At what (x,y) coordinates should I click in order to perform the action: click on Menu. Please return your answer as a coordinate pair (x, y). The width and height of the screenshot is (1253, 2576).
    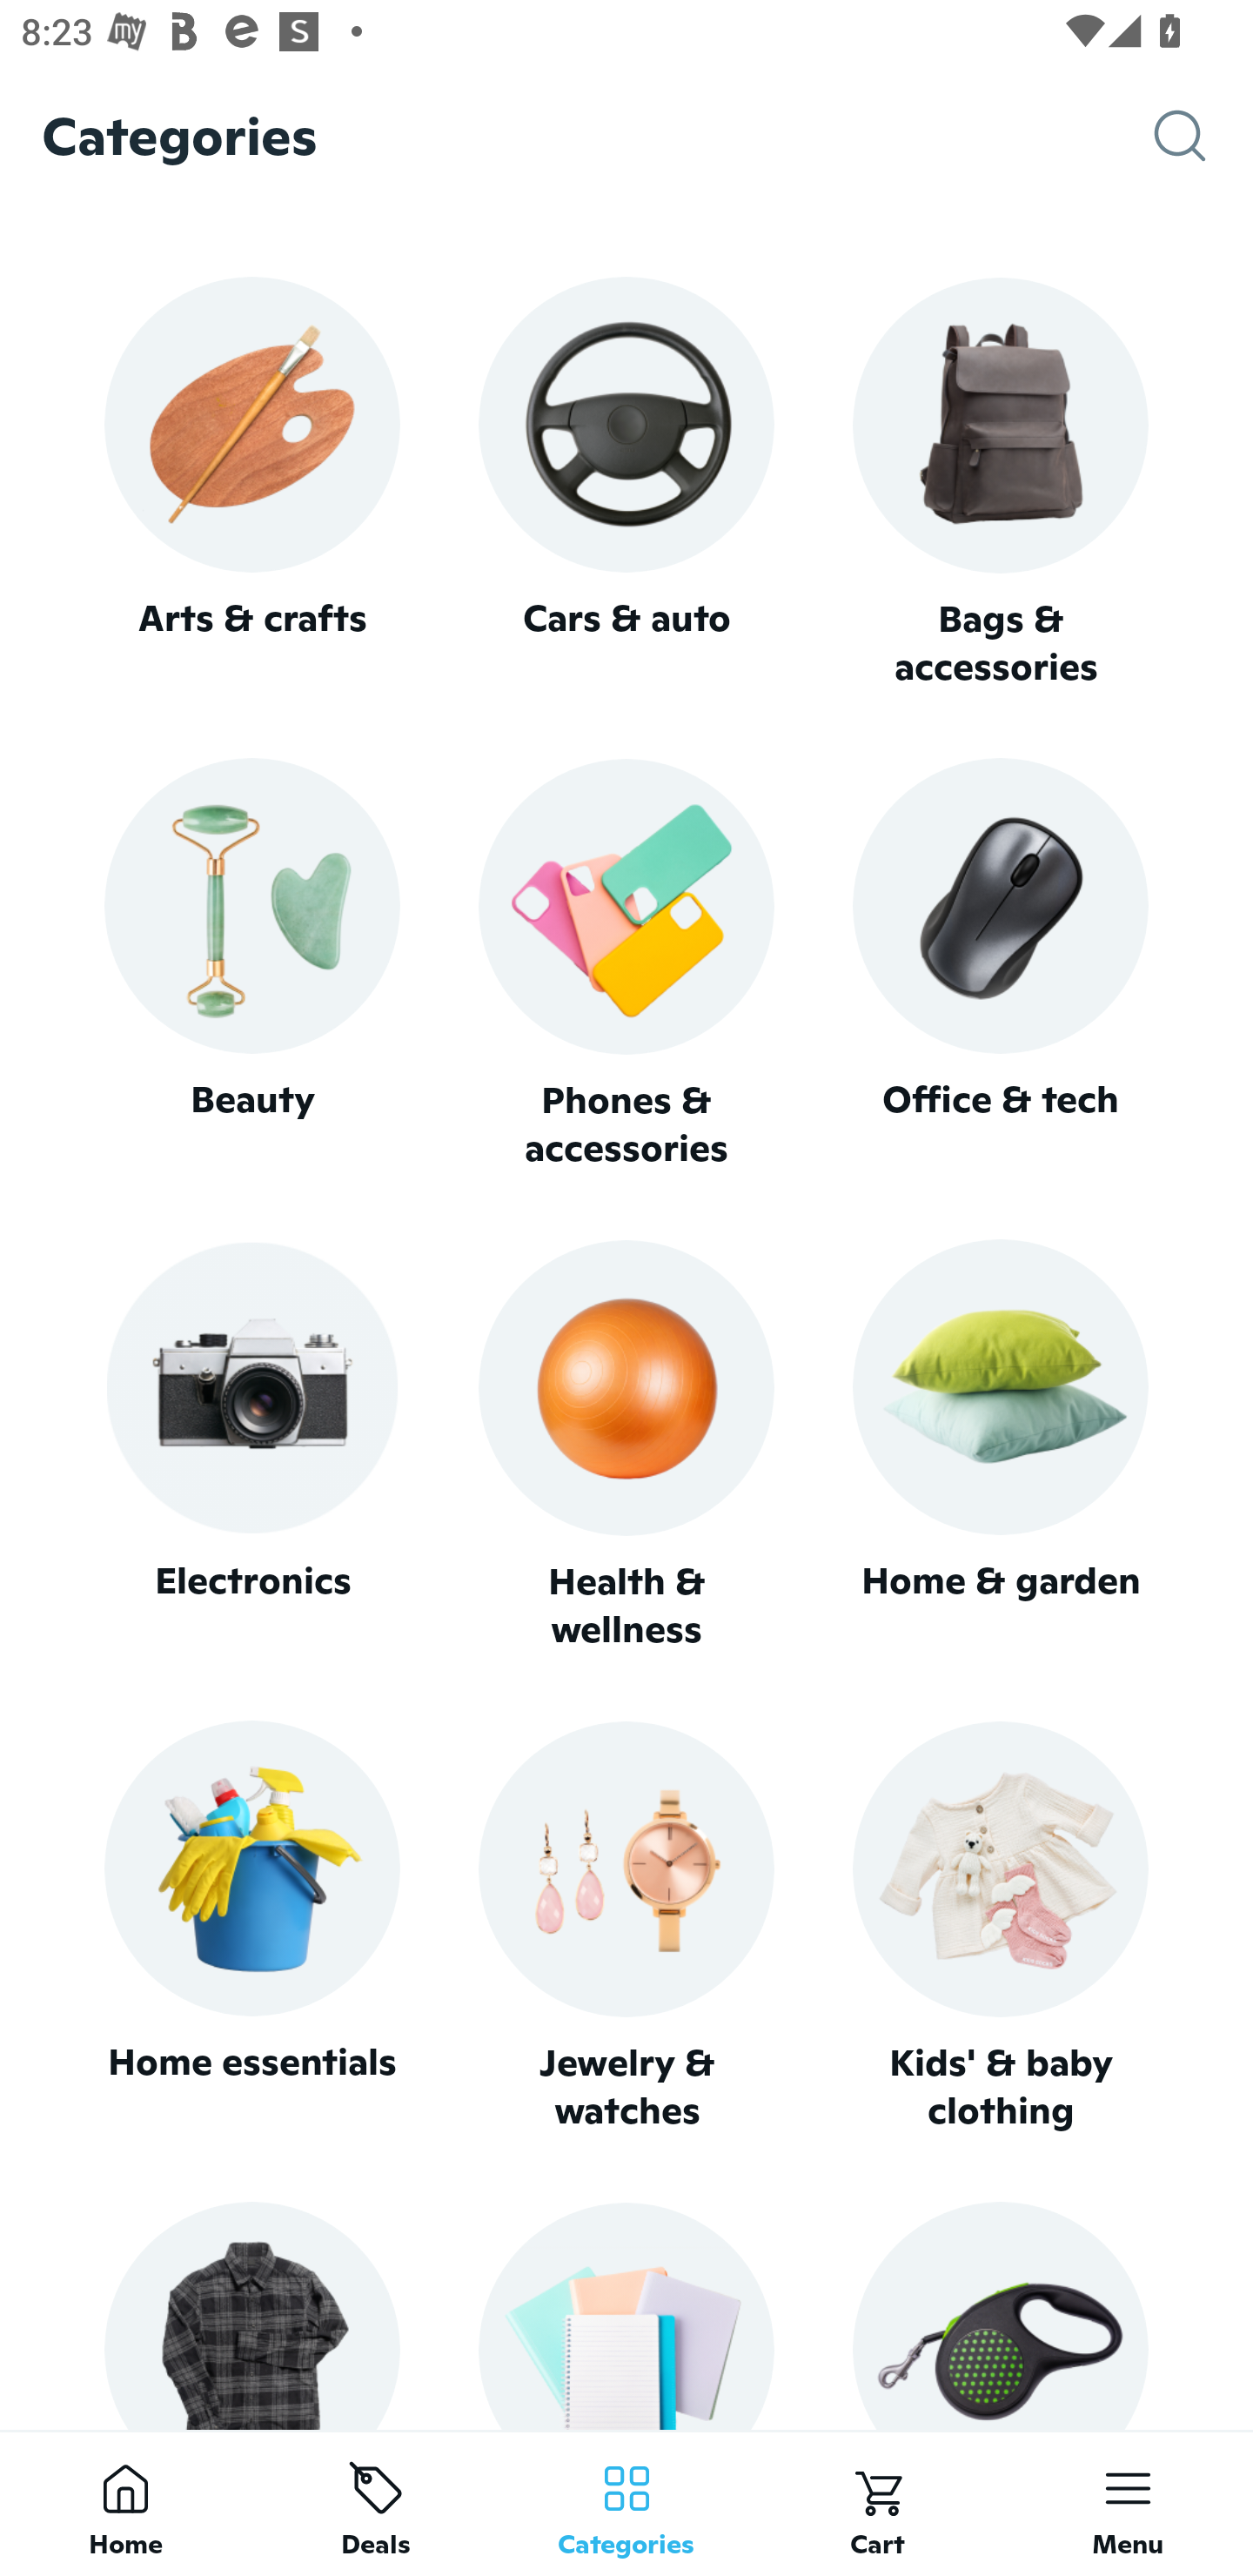
    Looking at the image, I should click on (1128, 2503).